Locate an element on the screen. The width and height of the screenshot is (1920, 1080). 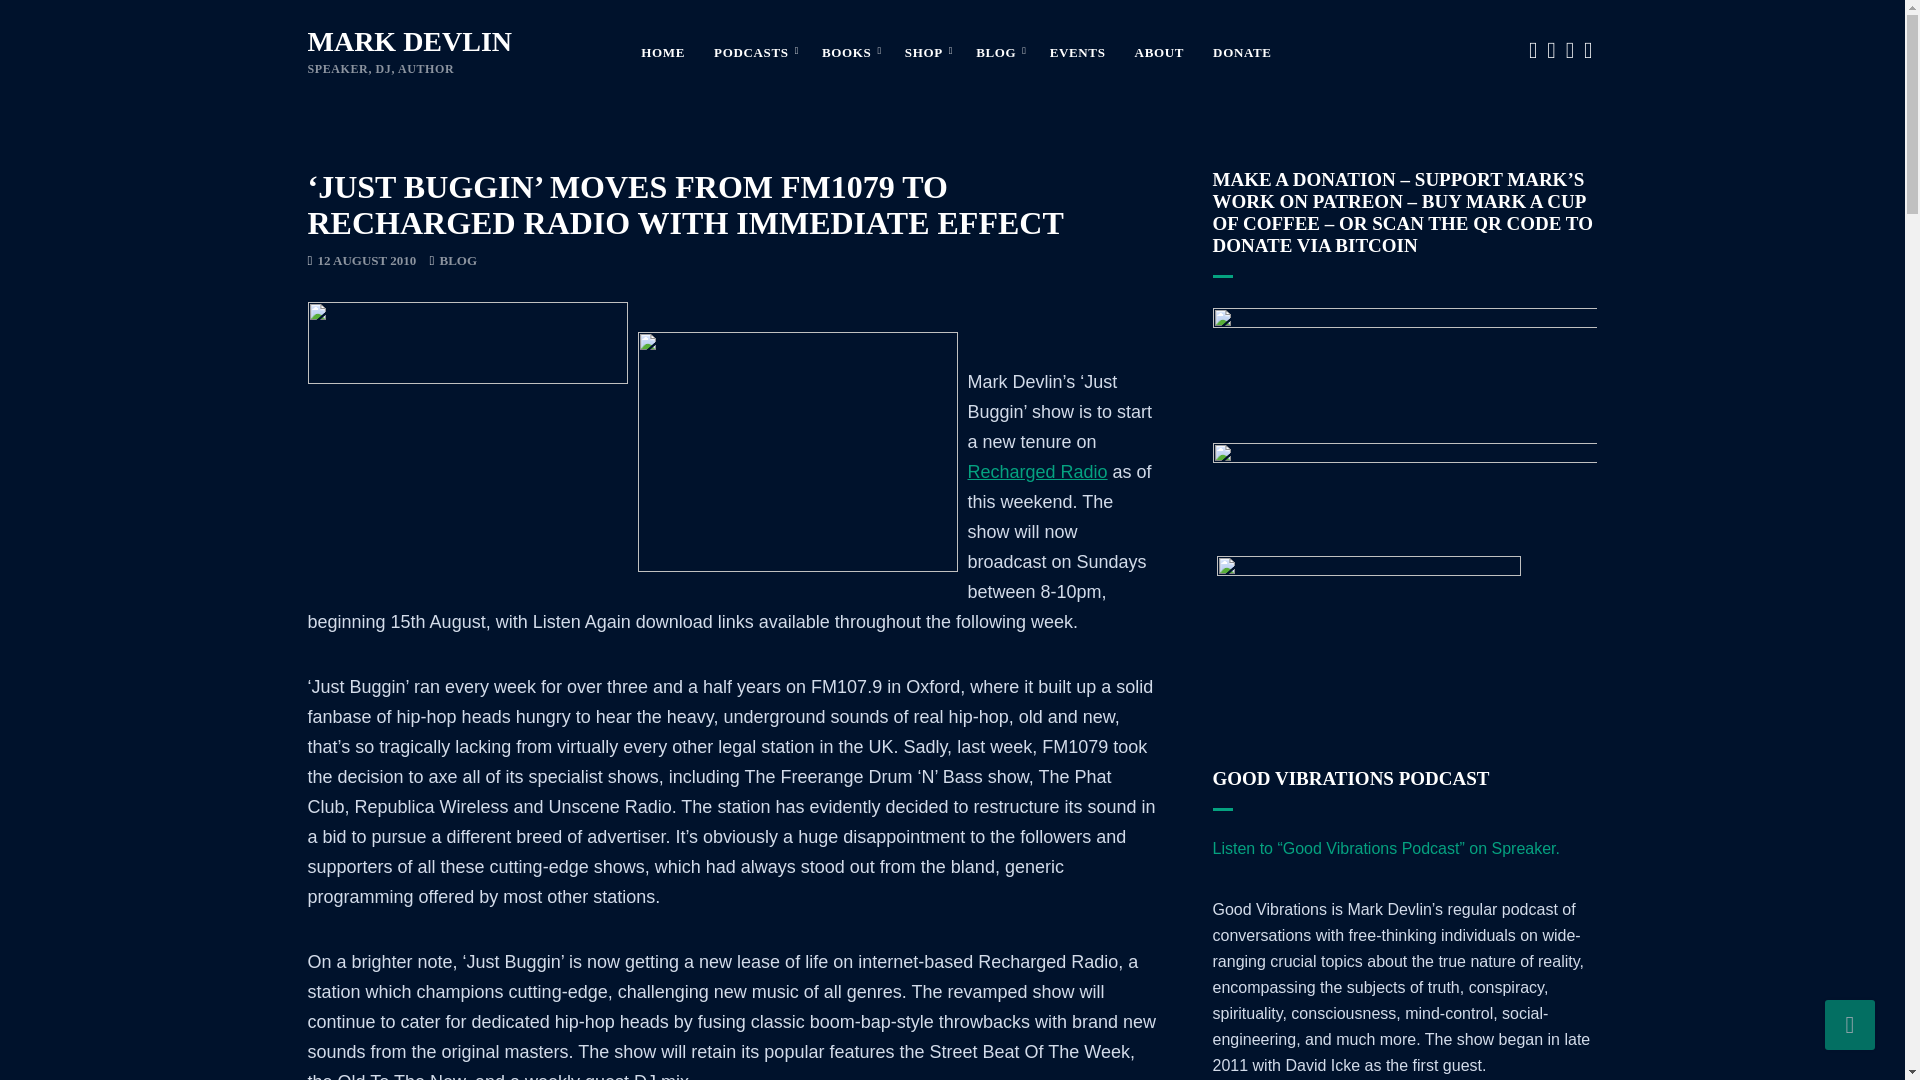
BOOKS is located at coordinates (848, 54).